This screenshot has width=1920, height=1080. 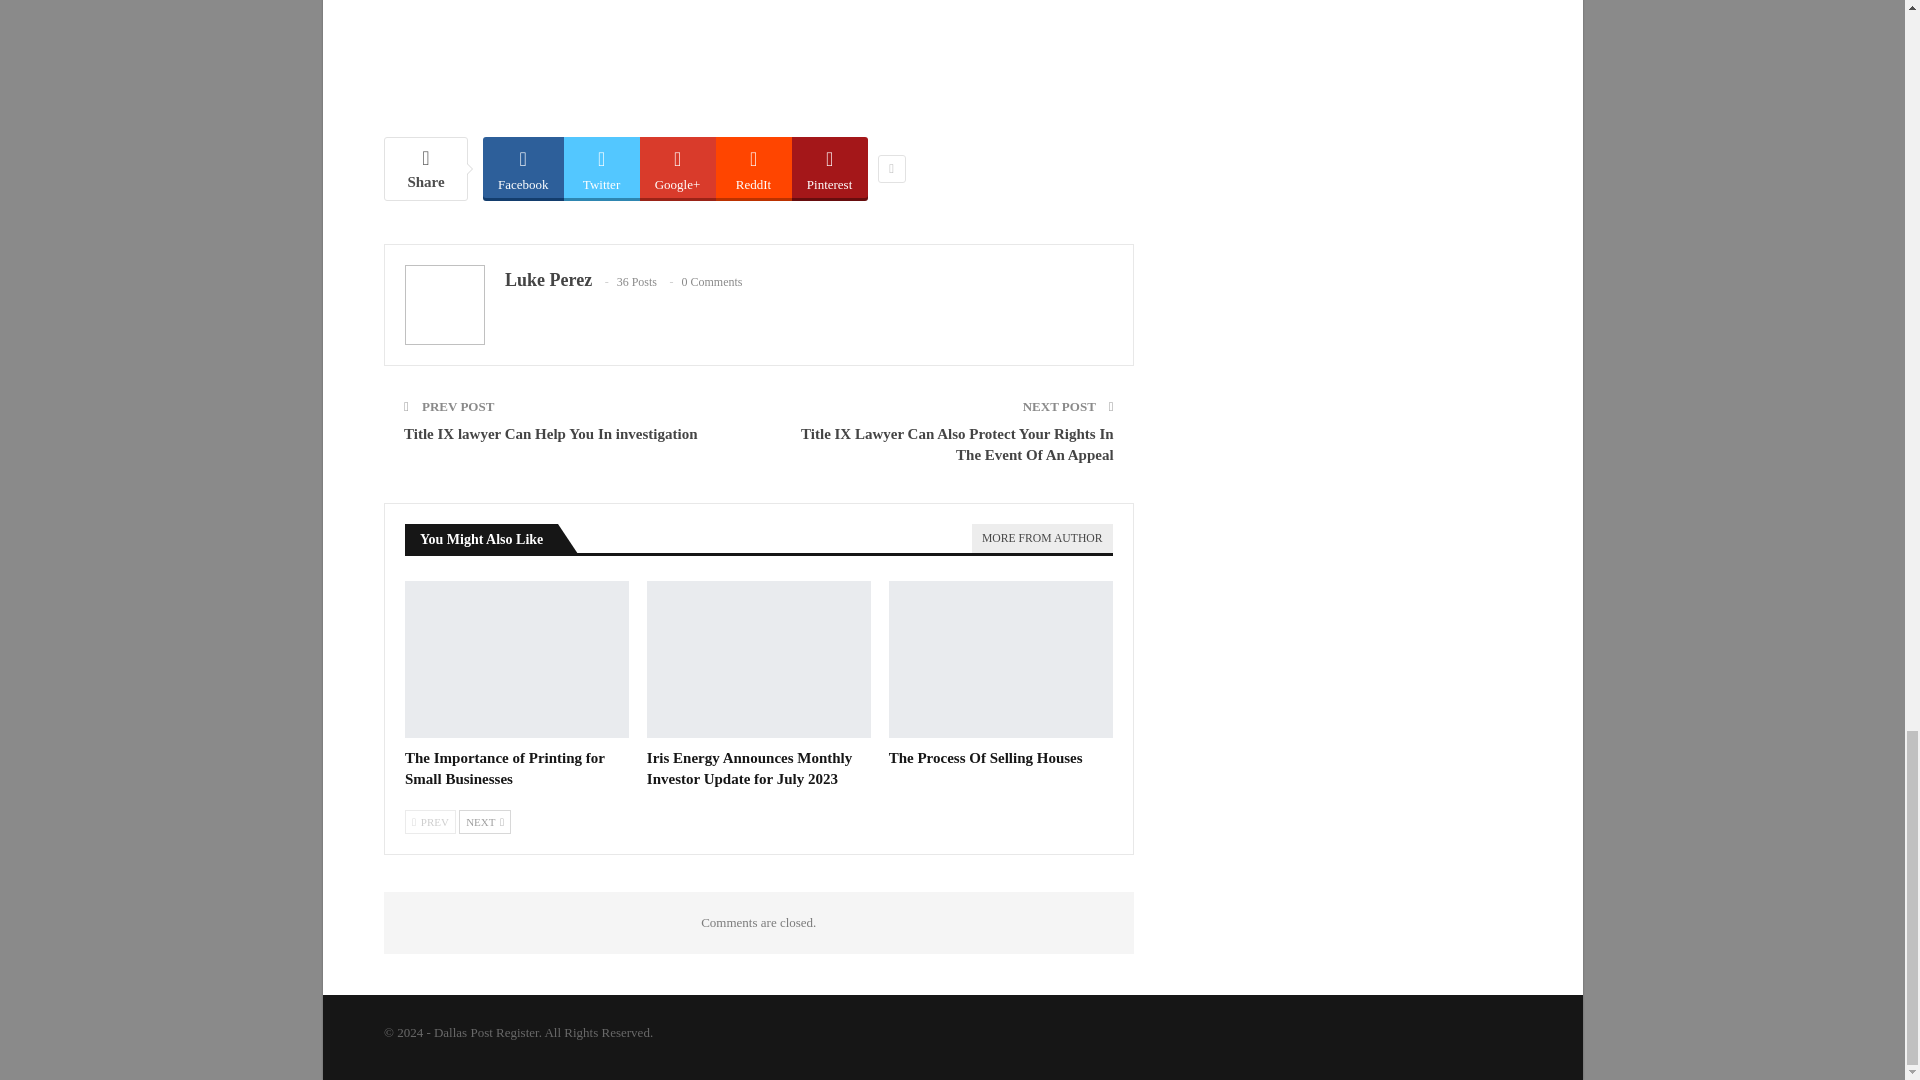 What do you see at coordinates (602, 167) in the screenshot?
I see `Twitter` at bounding box center [602, 167].